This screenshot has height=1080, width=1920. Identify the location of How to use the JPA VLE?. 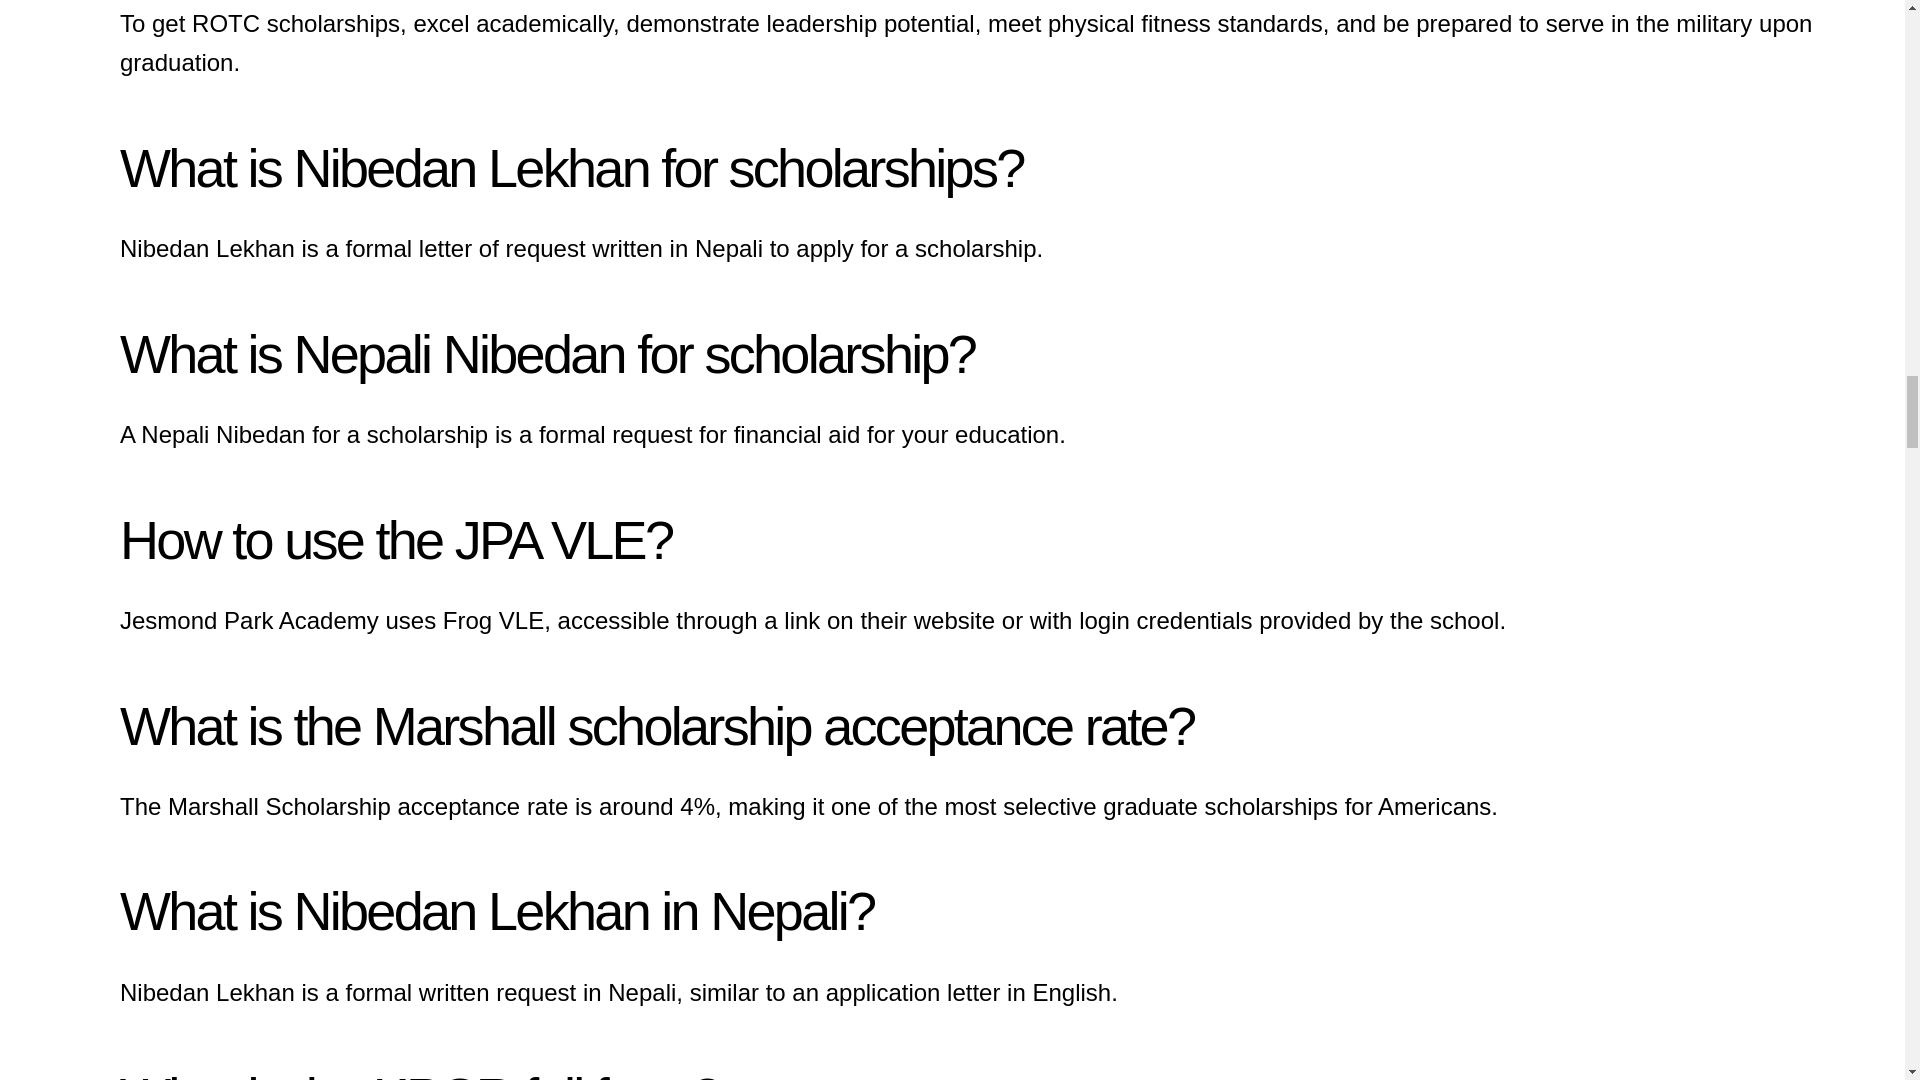
(396, 540).